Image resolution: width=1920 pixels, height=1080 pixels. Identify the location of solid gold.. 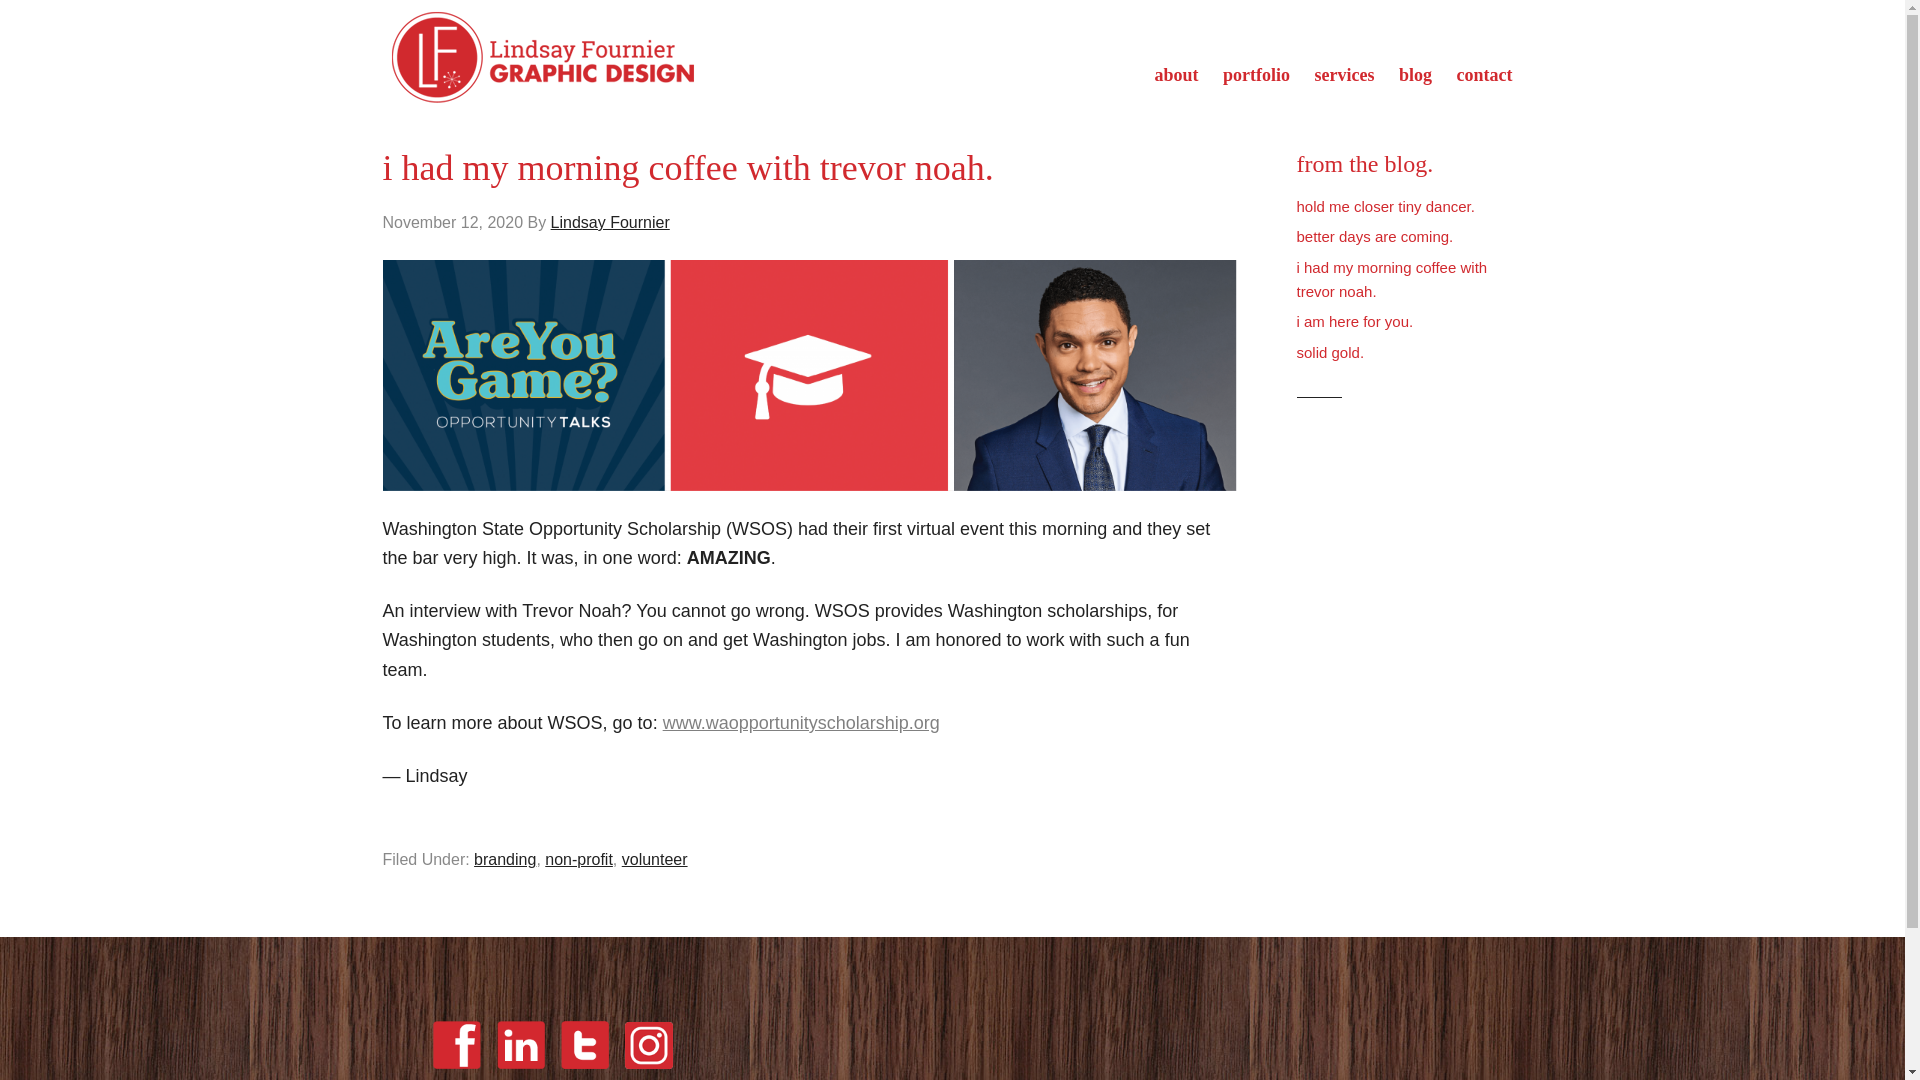
(1330, 352).